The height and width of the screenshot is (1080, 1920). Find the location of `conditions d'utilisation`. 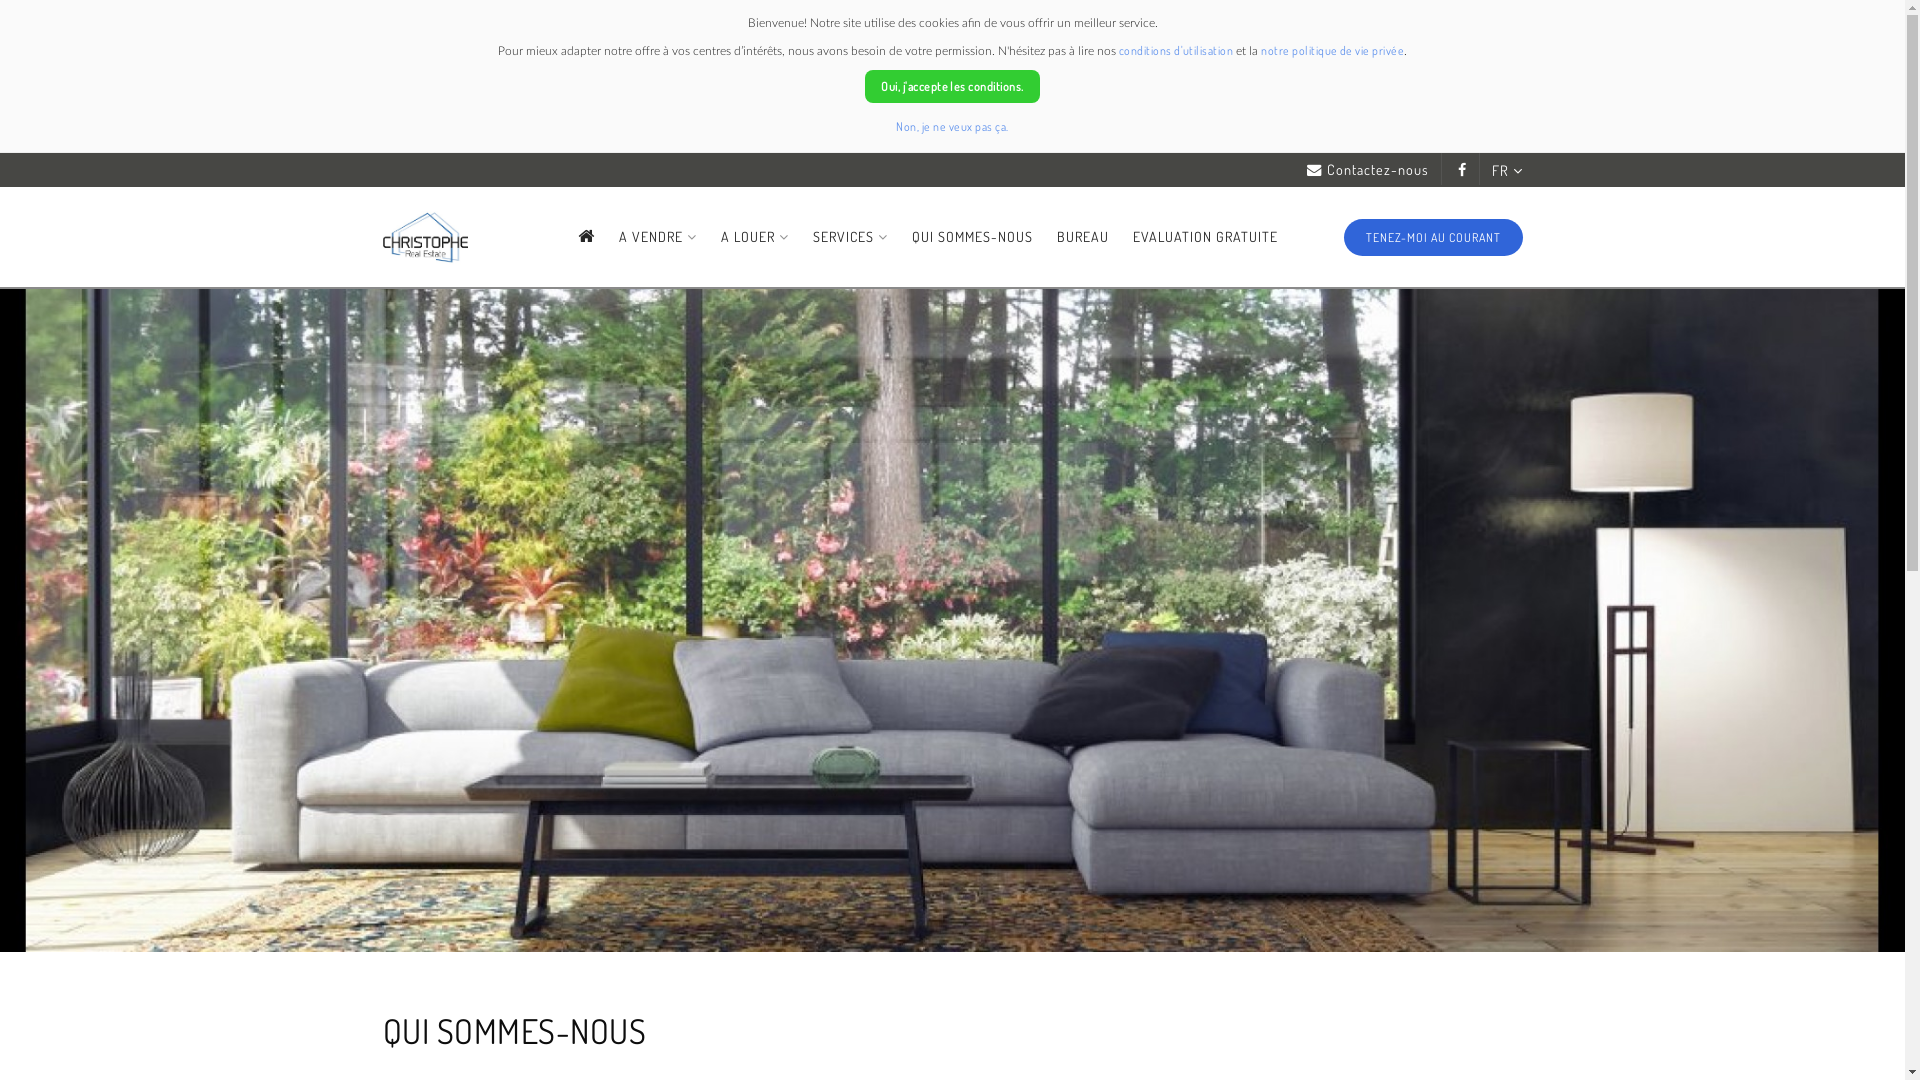

conditions d'utilisation is located at coordinates (1176, 50).